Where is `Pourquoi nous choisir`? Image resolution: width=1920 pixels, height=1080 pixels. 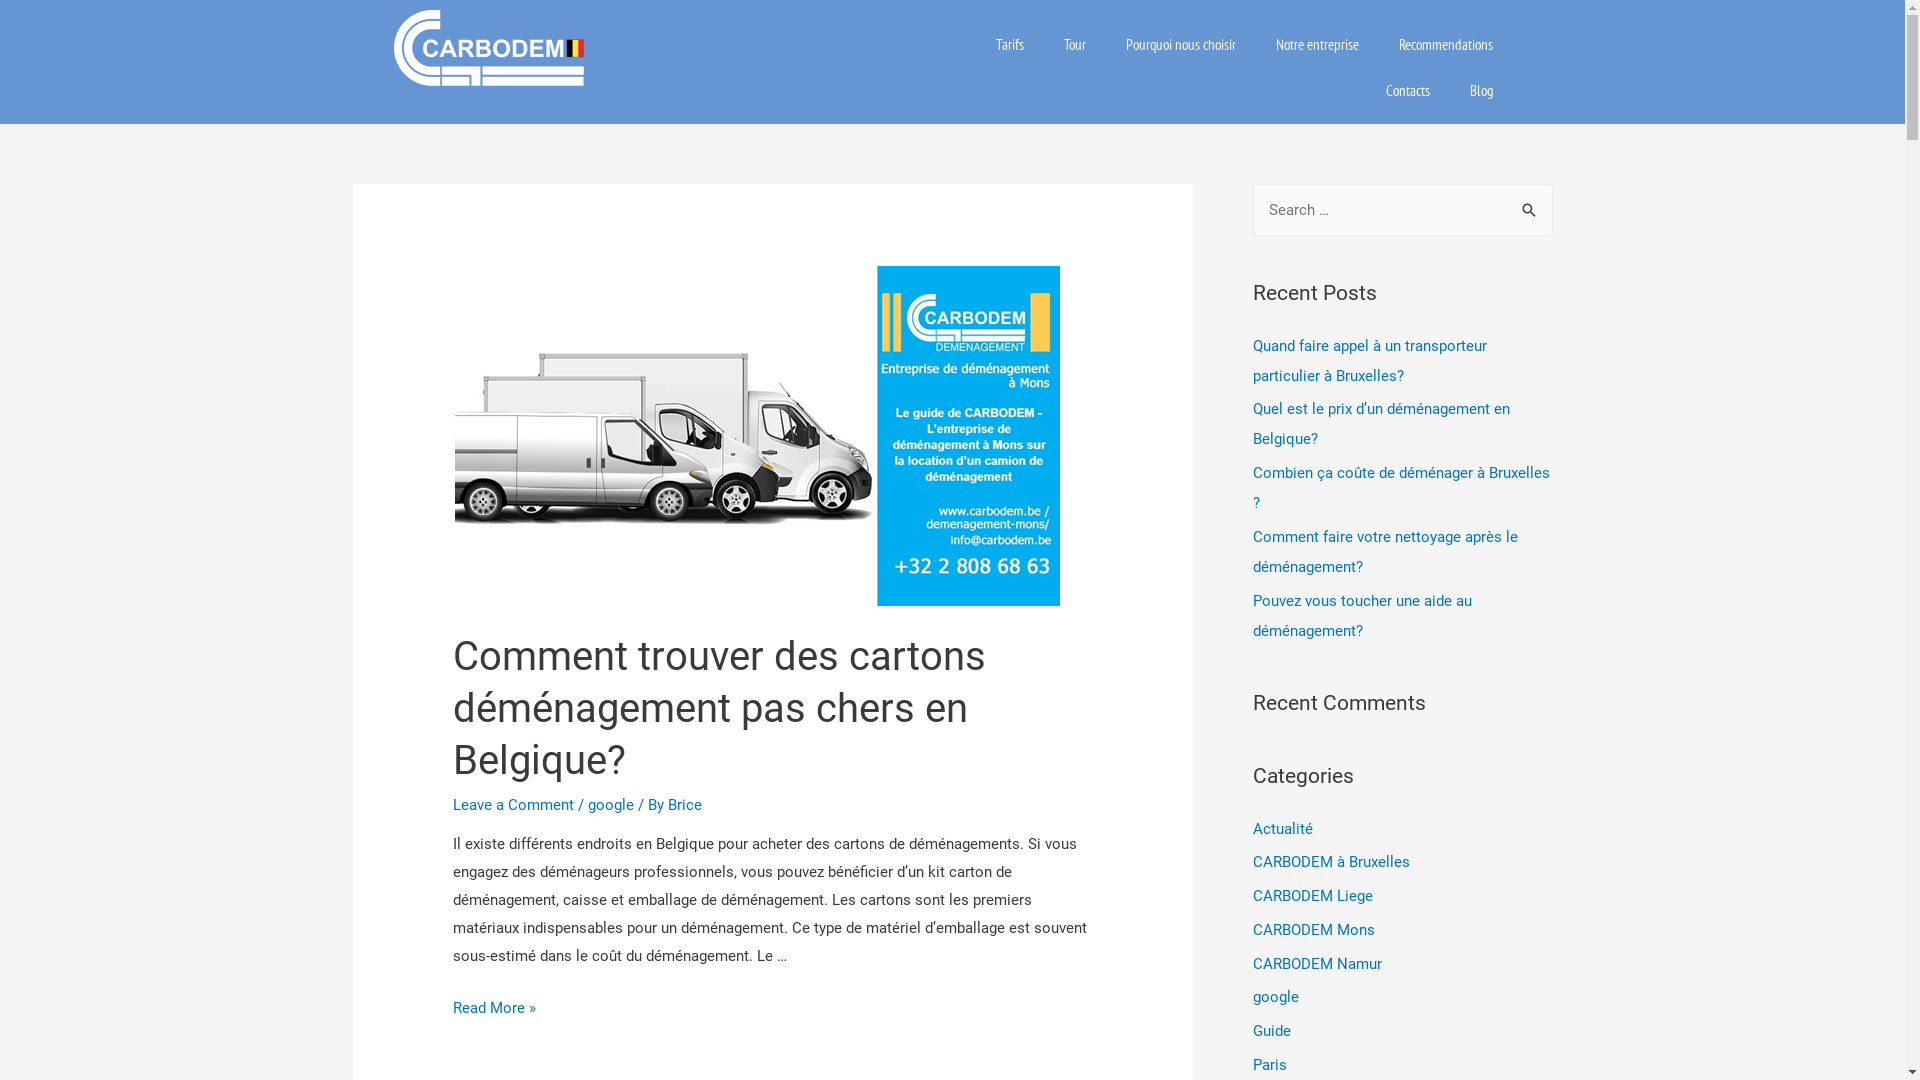 Pourquoi nous choisir is located at coordinates (1181, 45).